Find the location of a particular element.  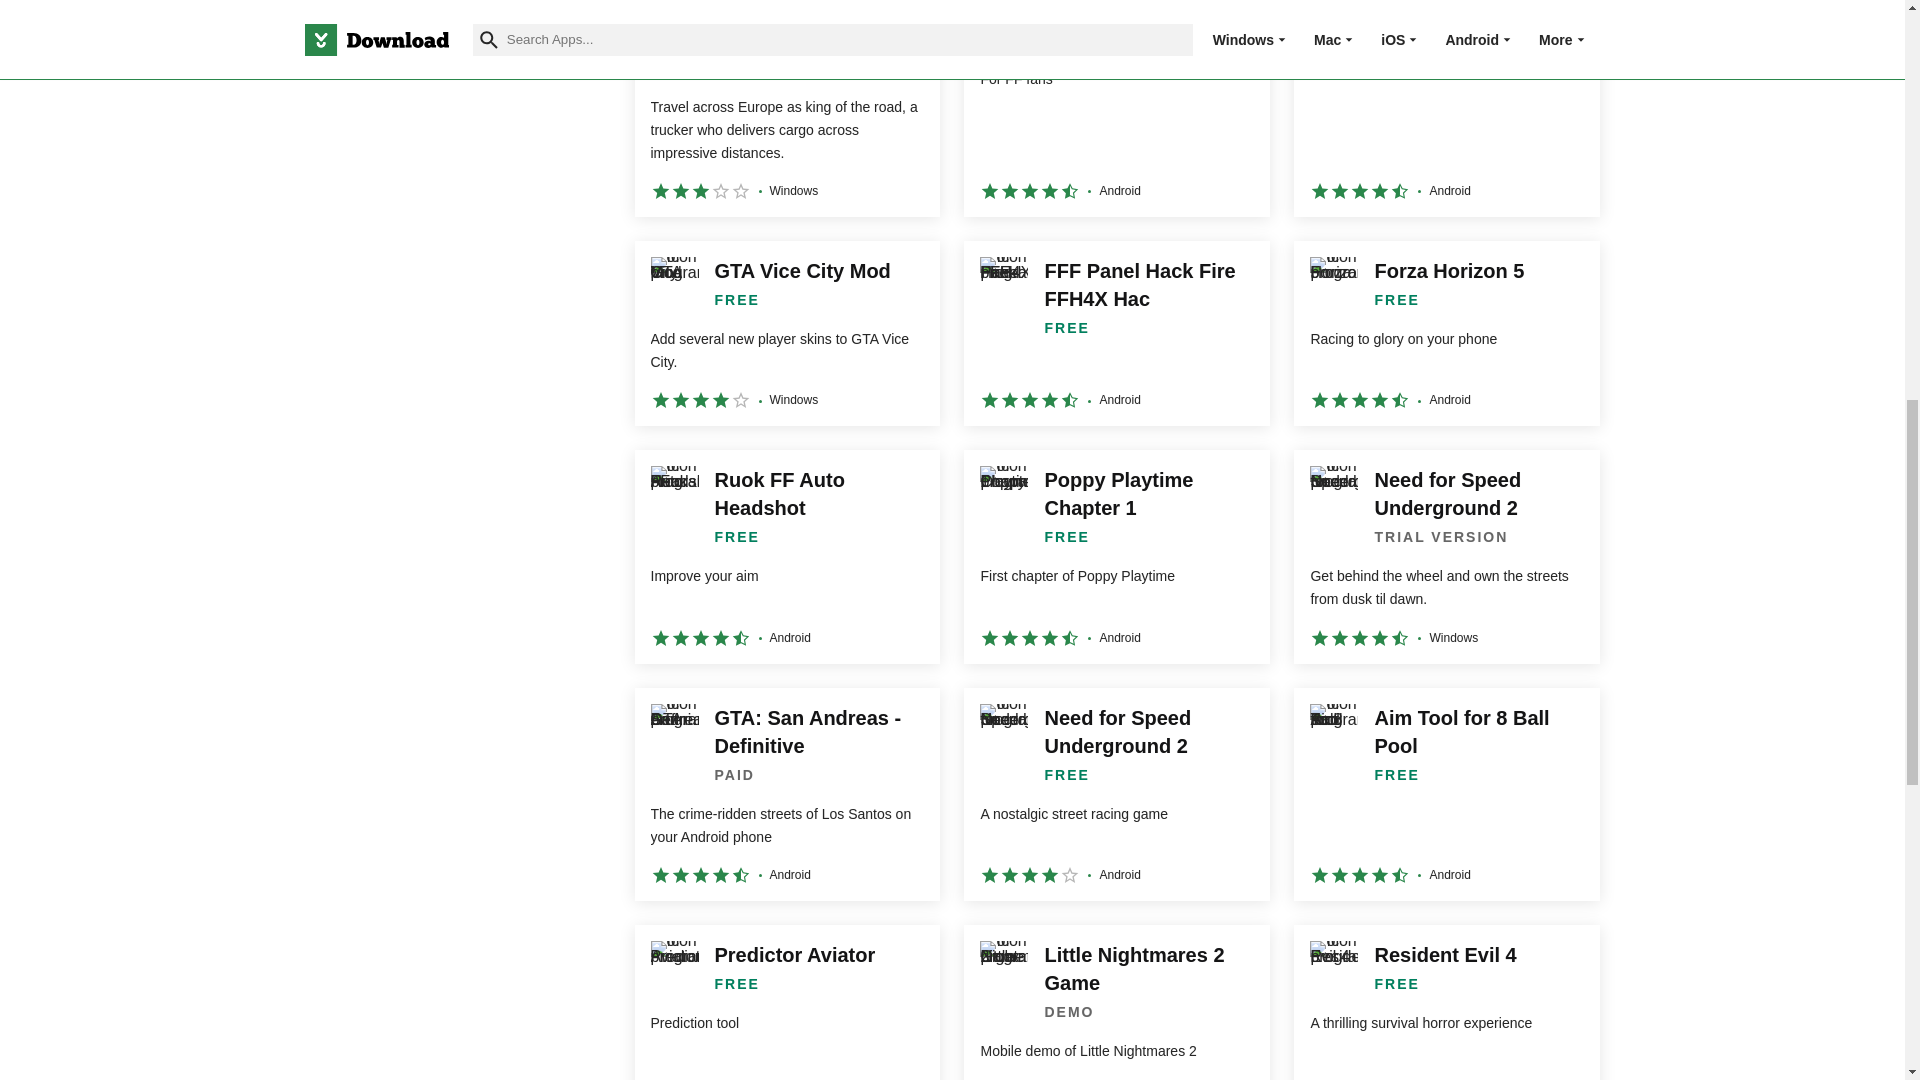

GTA Vice City Mod is located at coordinates (786, 332).